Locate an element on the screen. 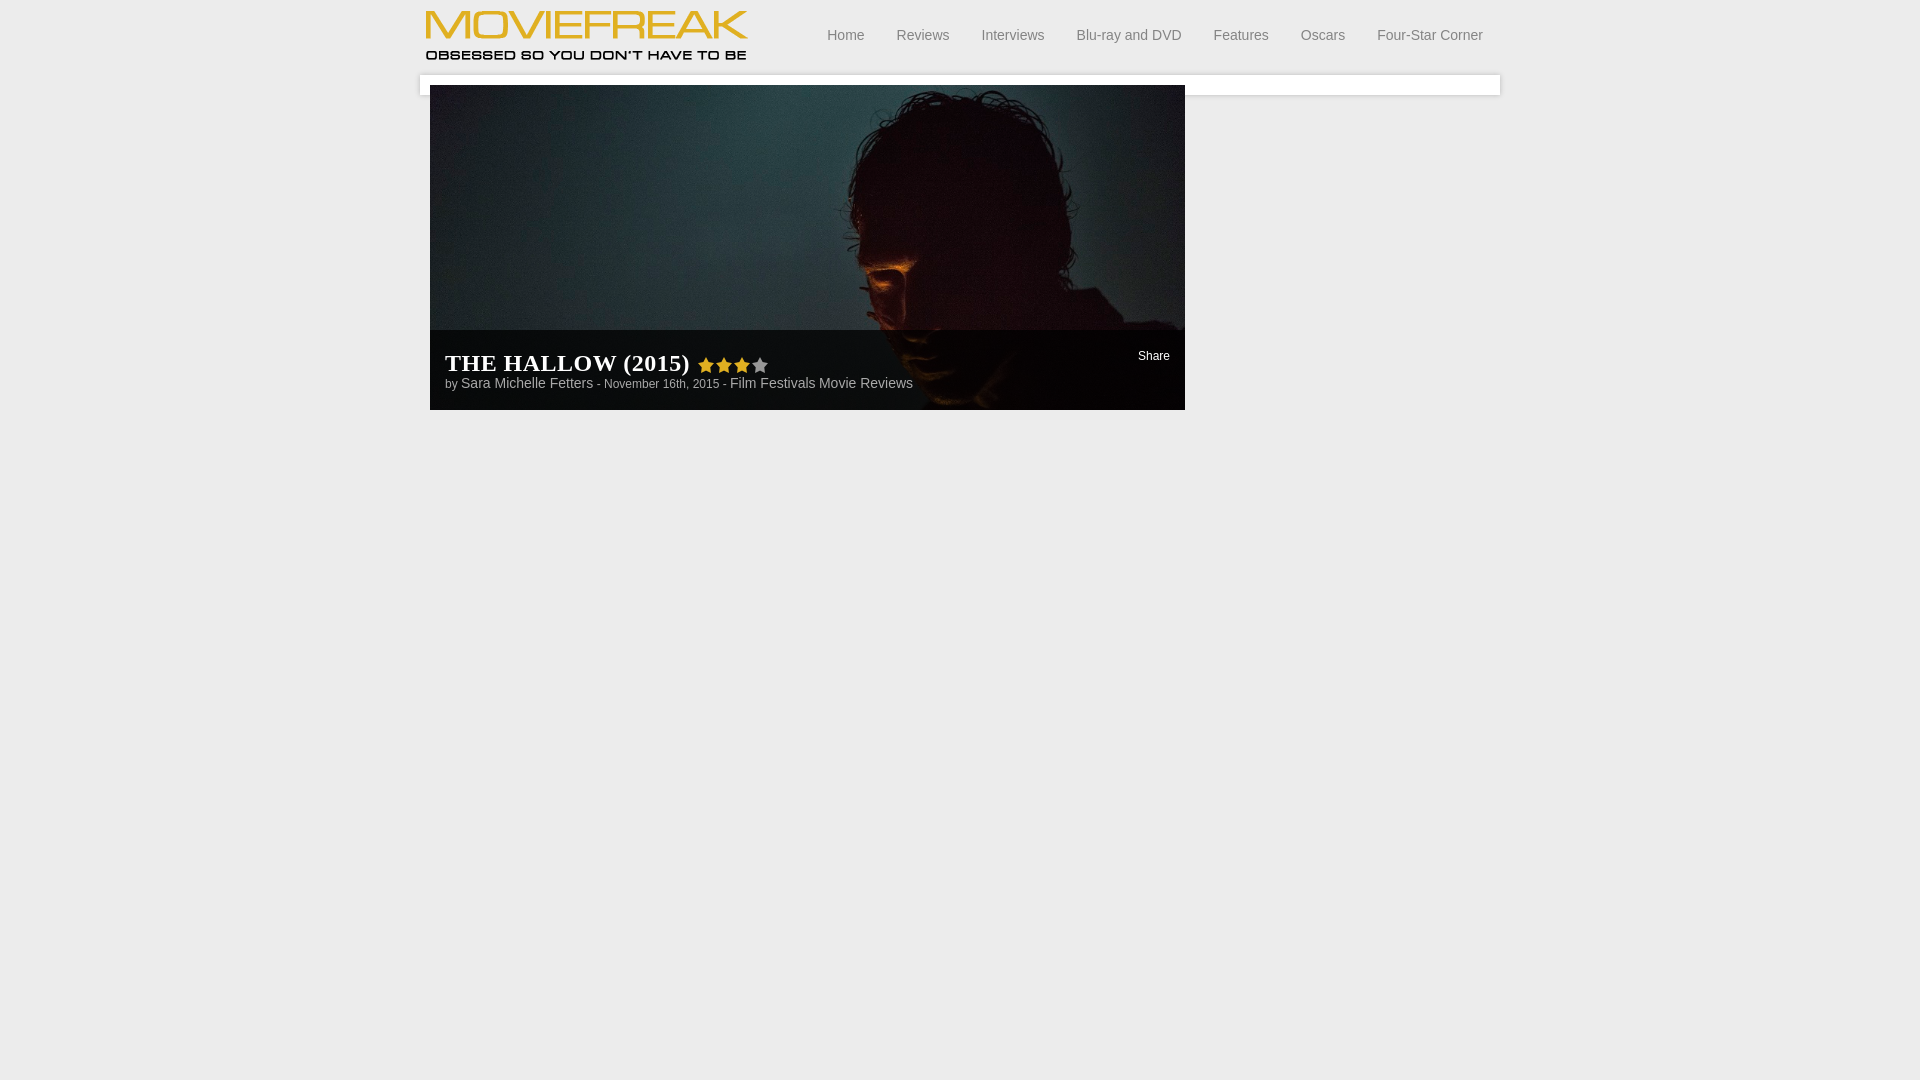 Image resolution: width=1920 pixels, height=1080 pixels. Oscars is located at coordinates (1323, 34).